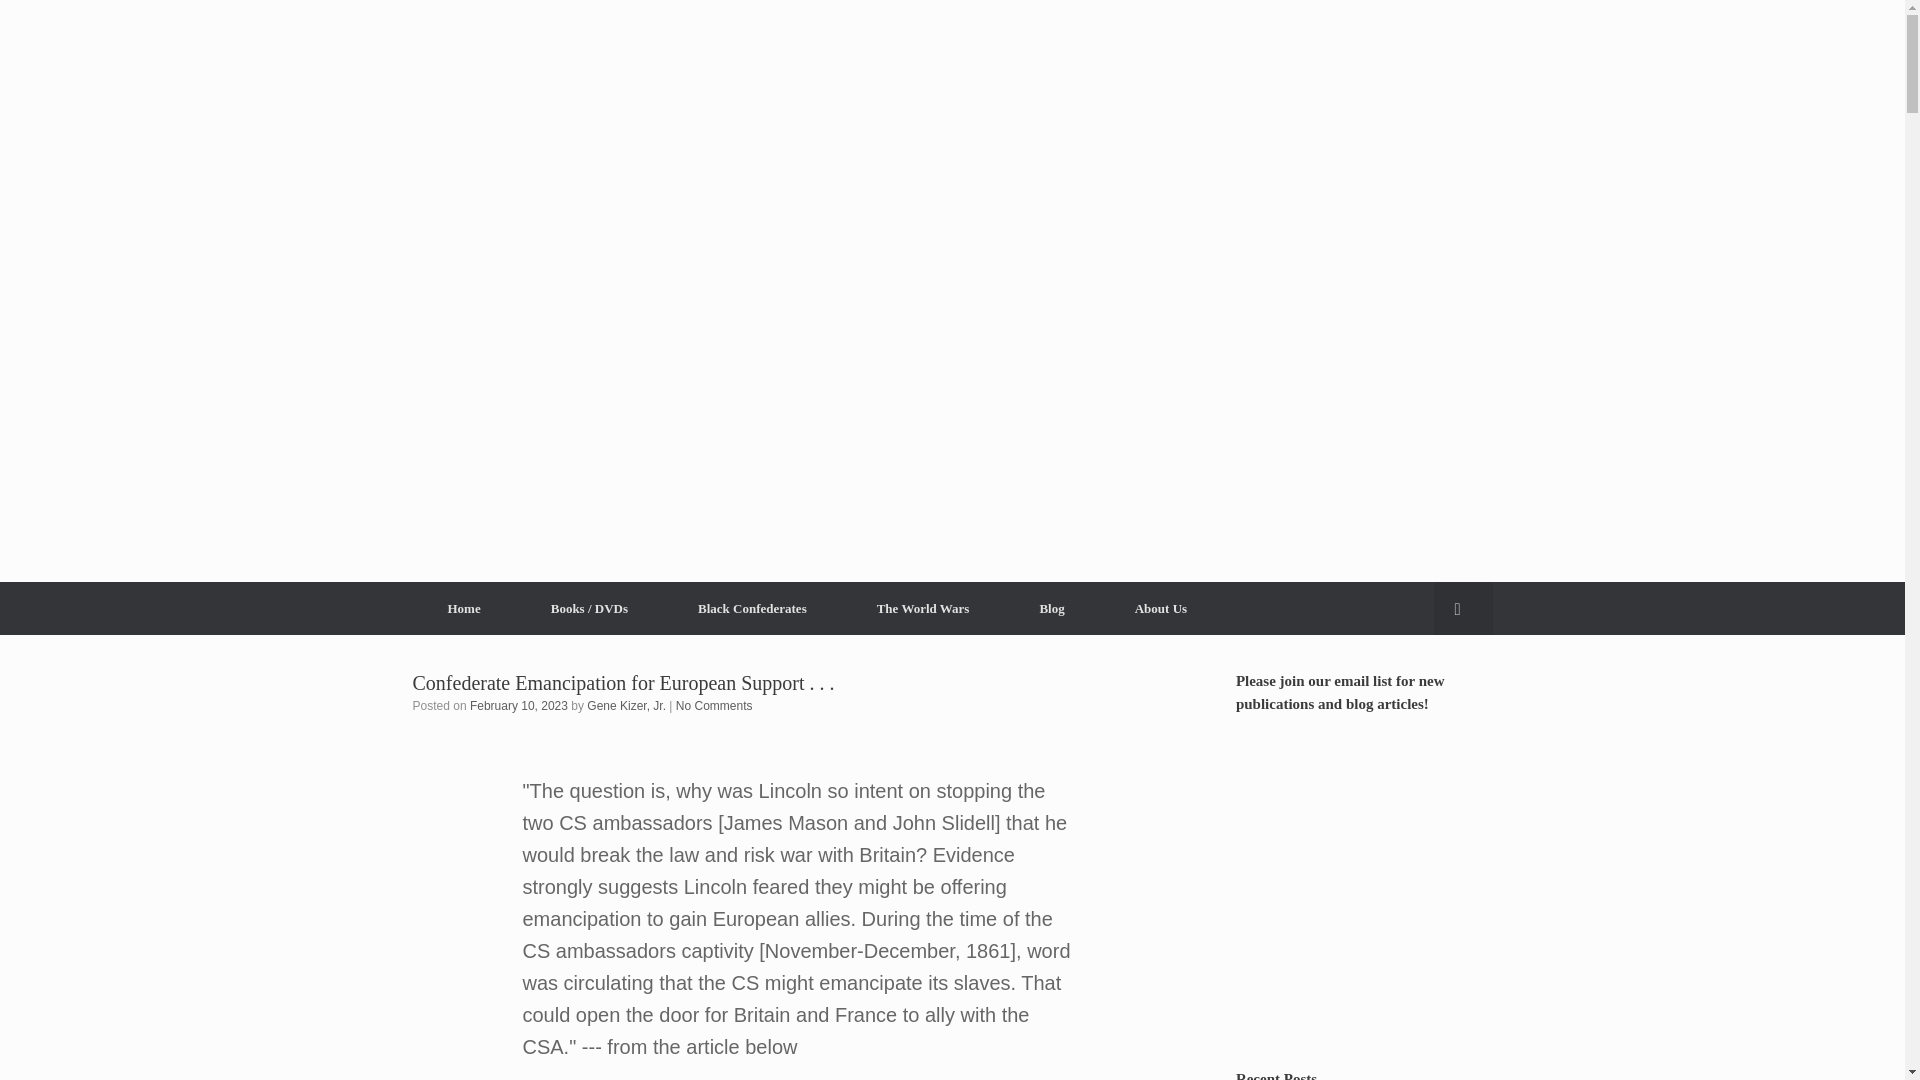 This screenshot has width=1920, height=1080. I want to click on View all posts by Gene Kizer, Jr., so click(626, 705).